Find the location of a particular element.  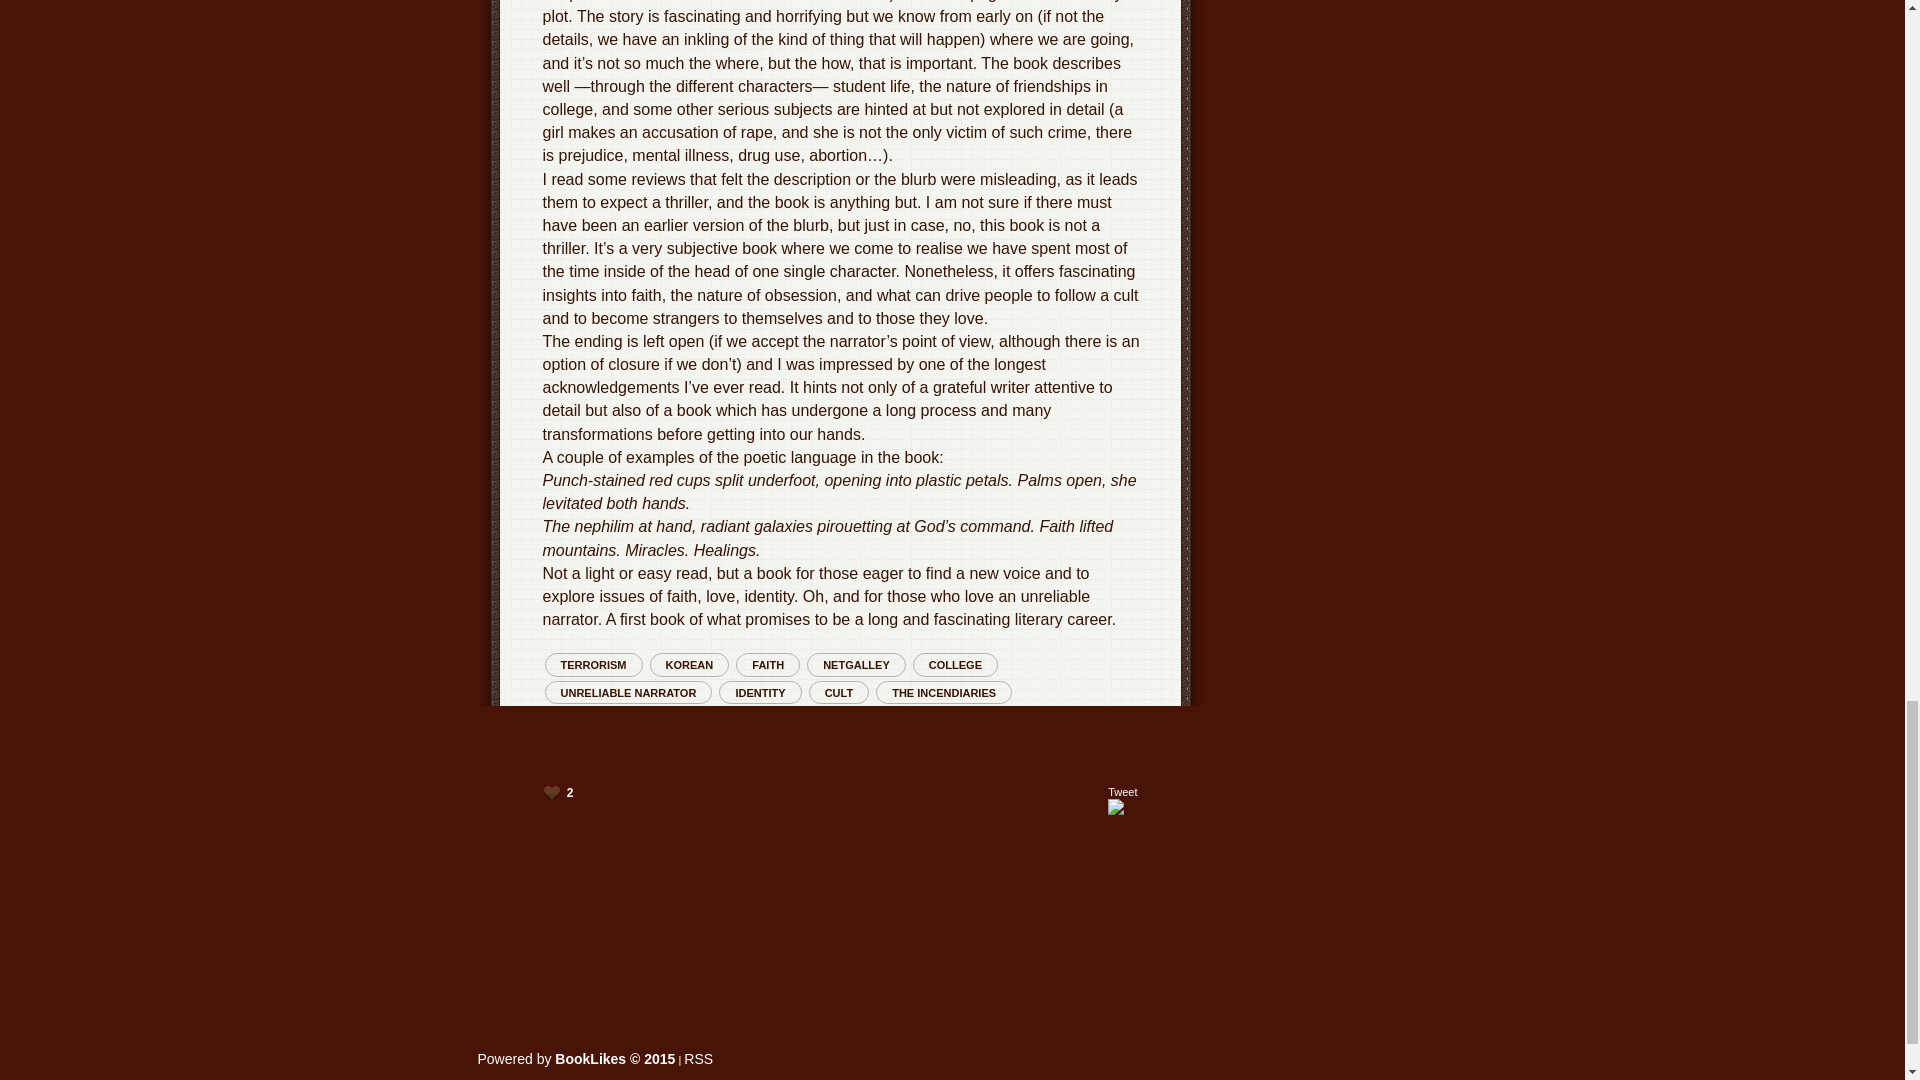

TERRORISM is located at coordinates (592, 664).